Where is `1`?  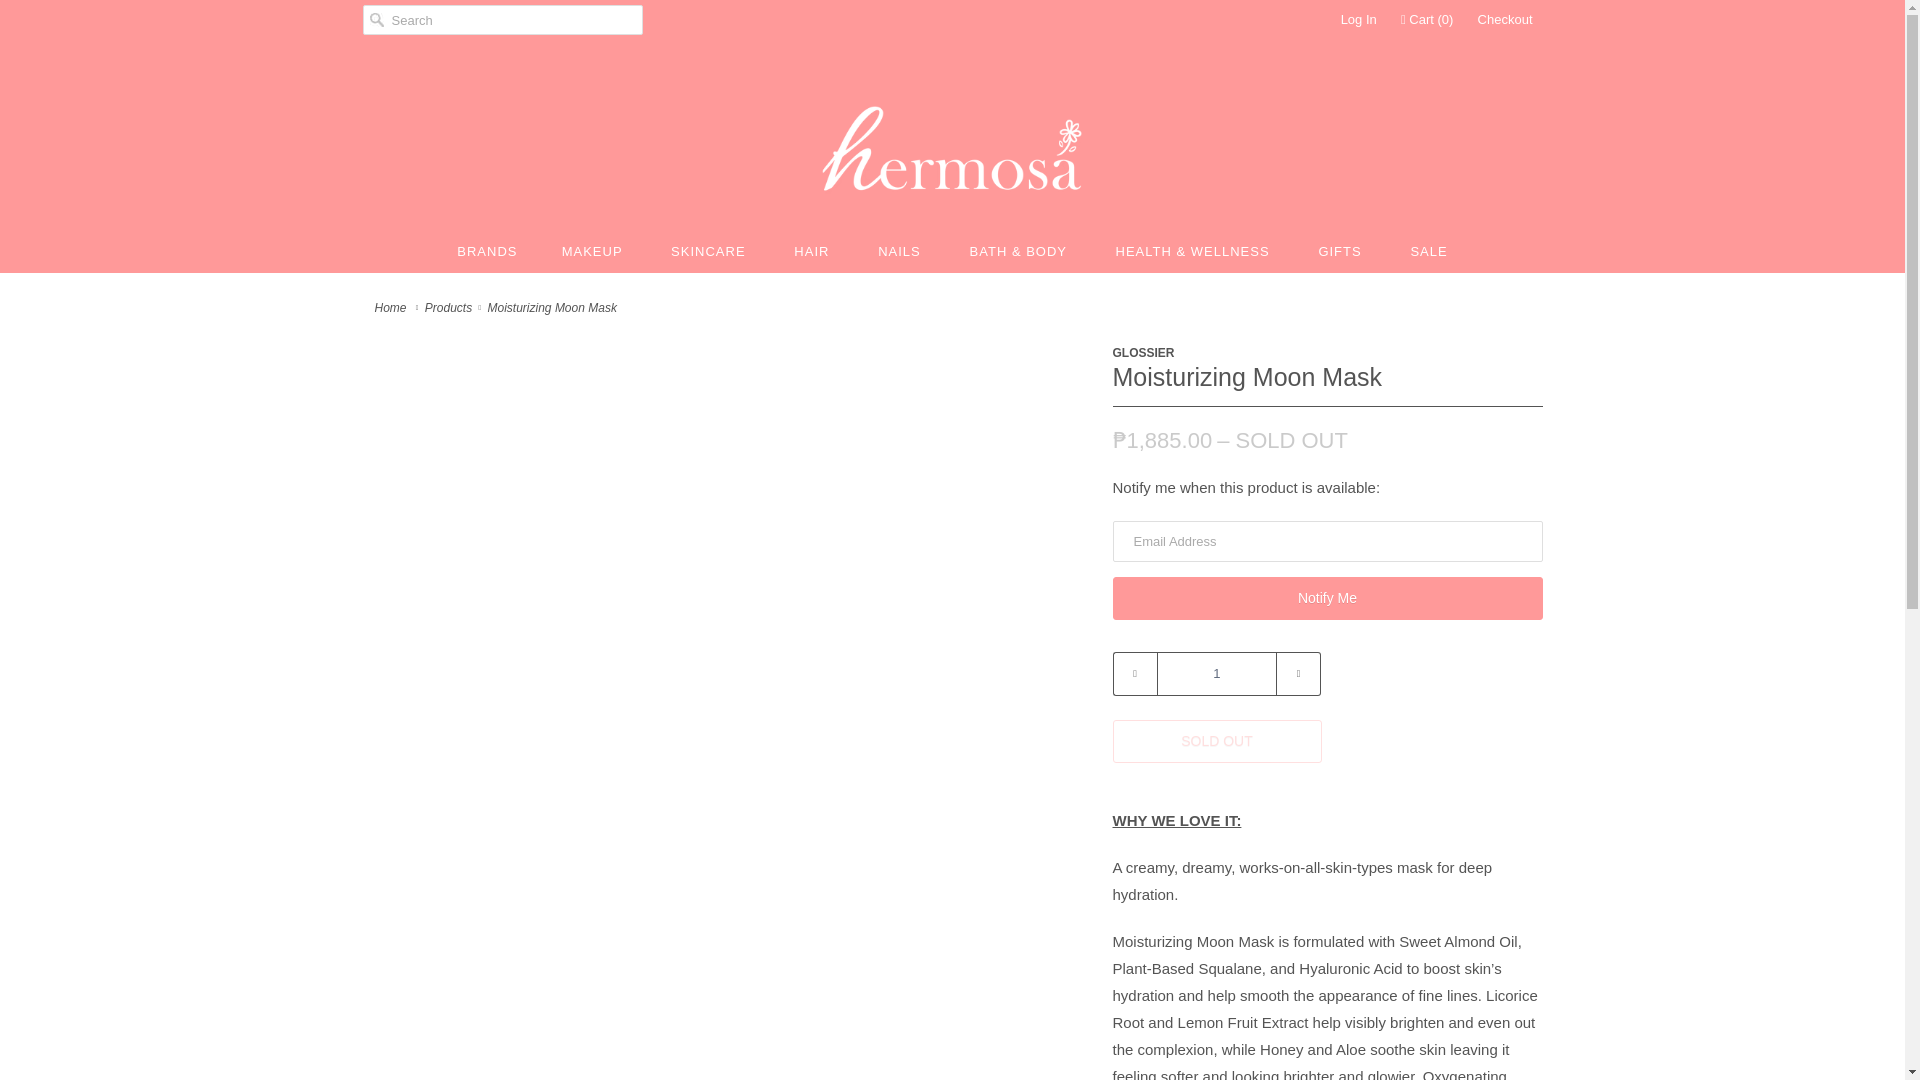 1 is located at coordinates (1216, 674).